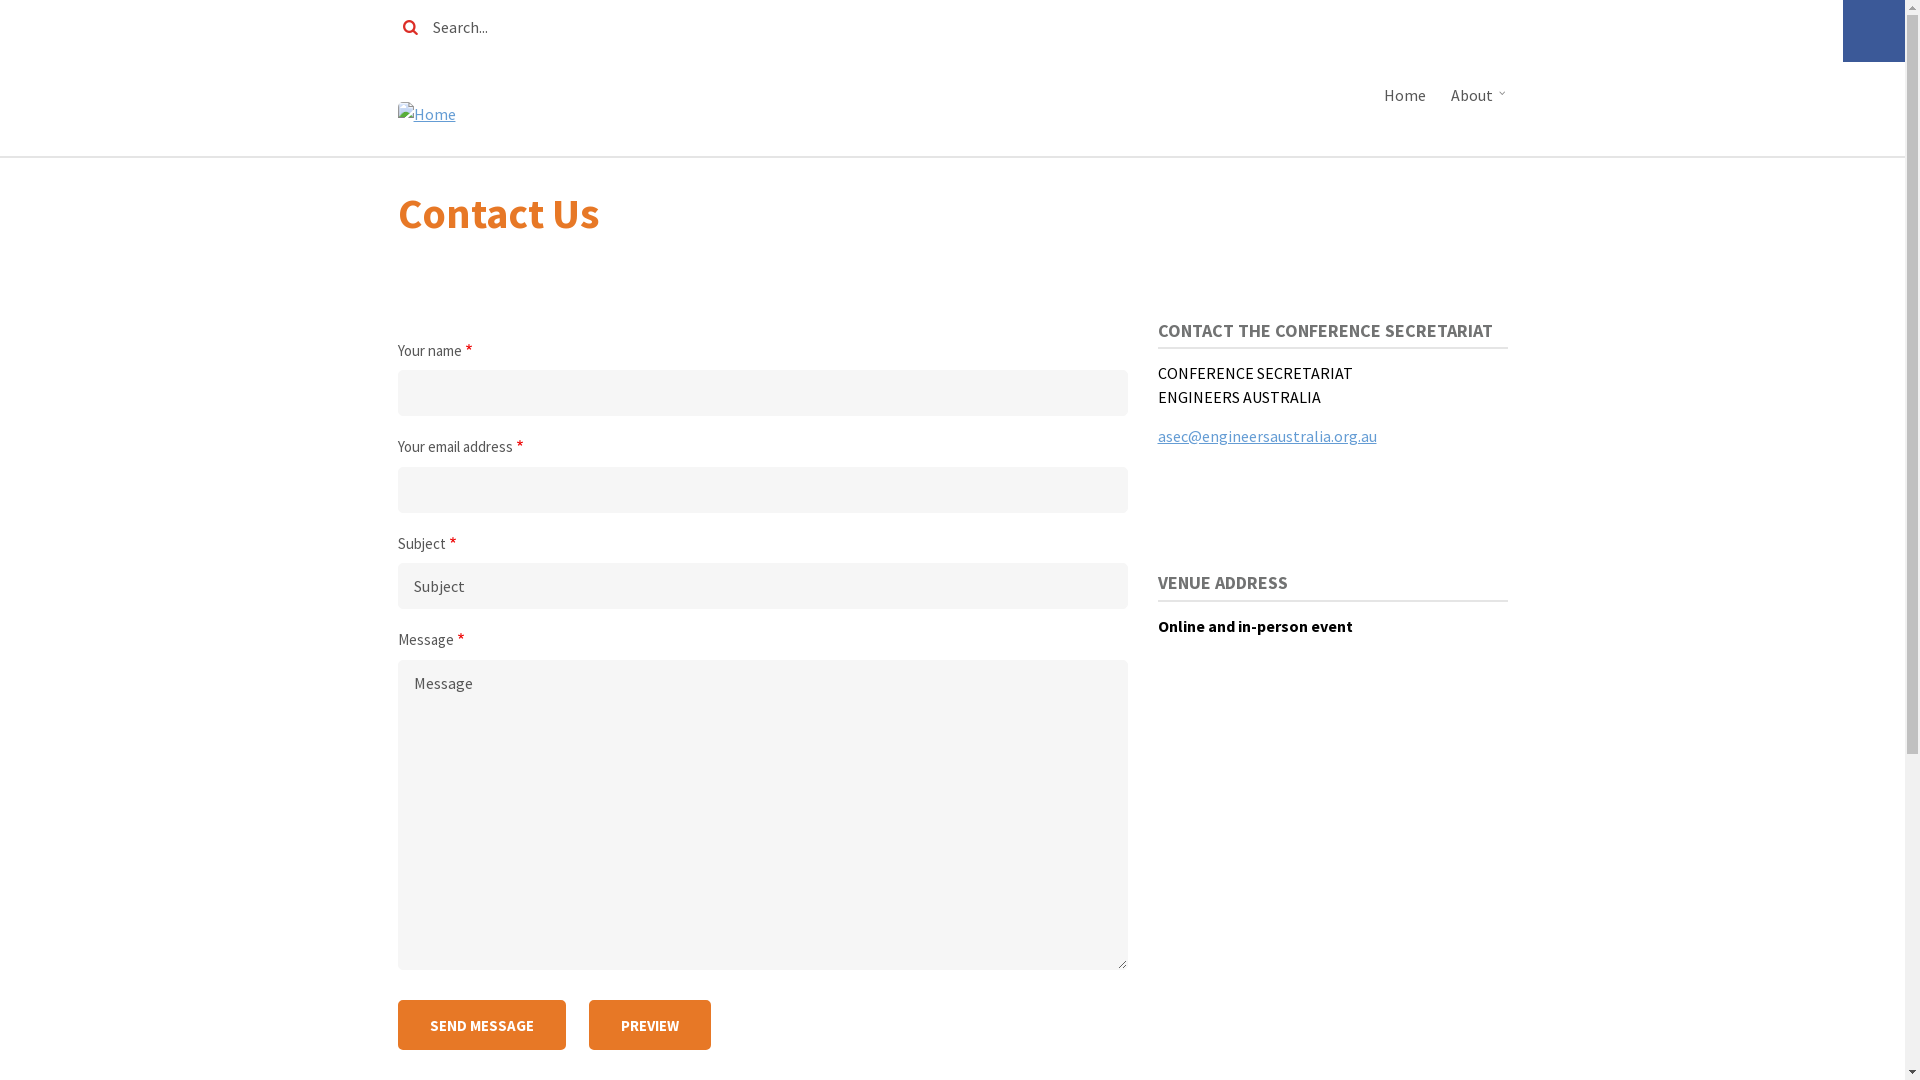 Image resolution: width=1920 pixels, height=1080 pixels. Describe the element at coordinates (827, 27) in the screenshot. I see `Enter the terms you wish to search for.` at that location.